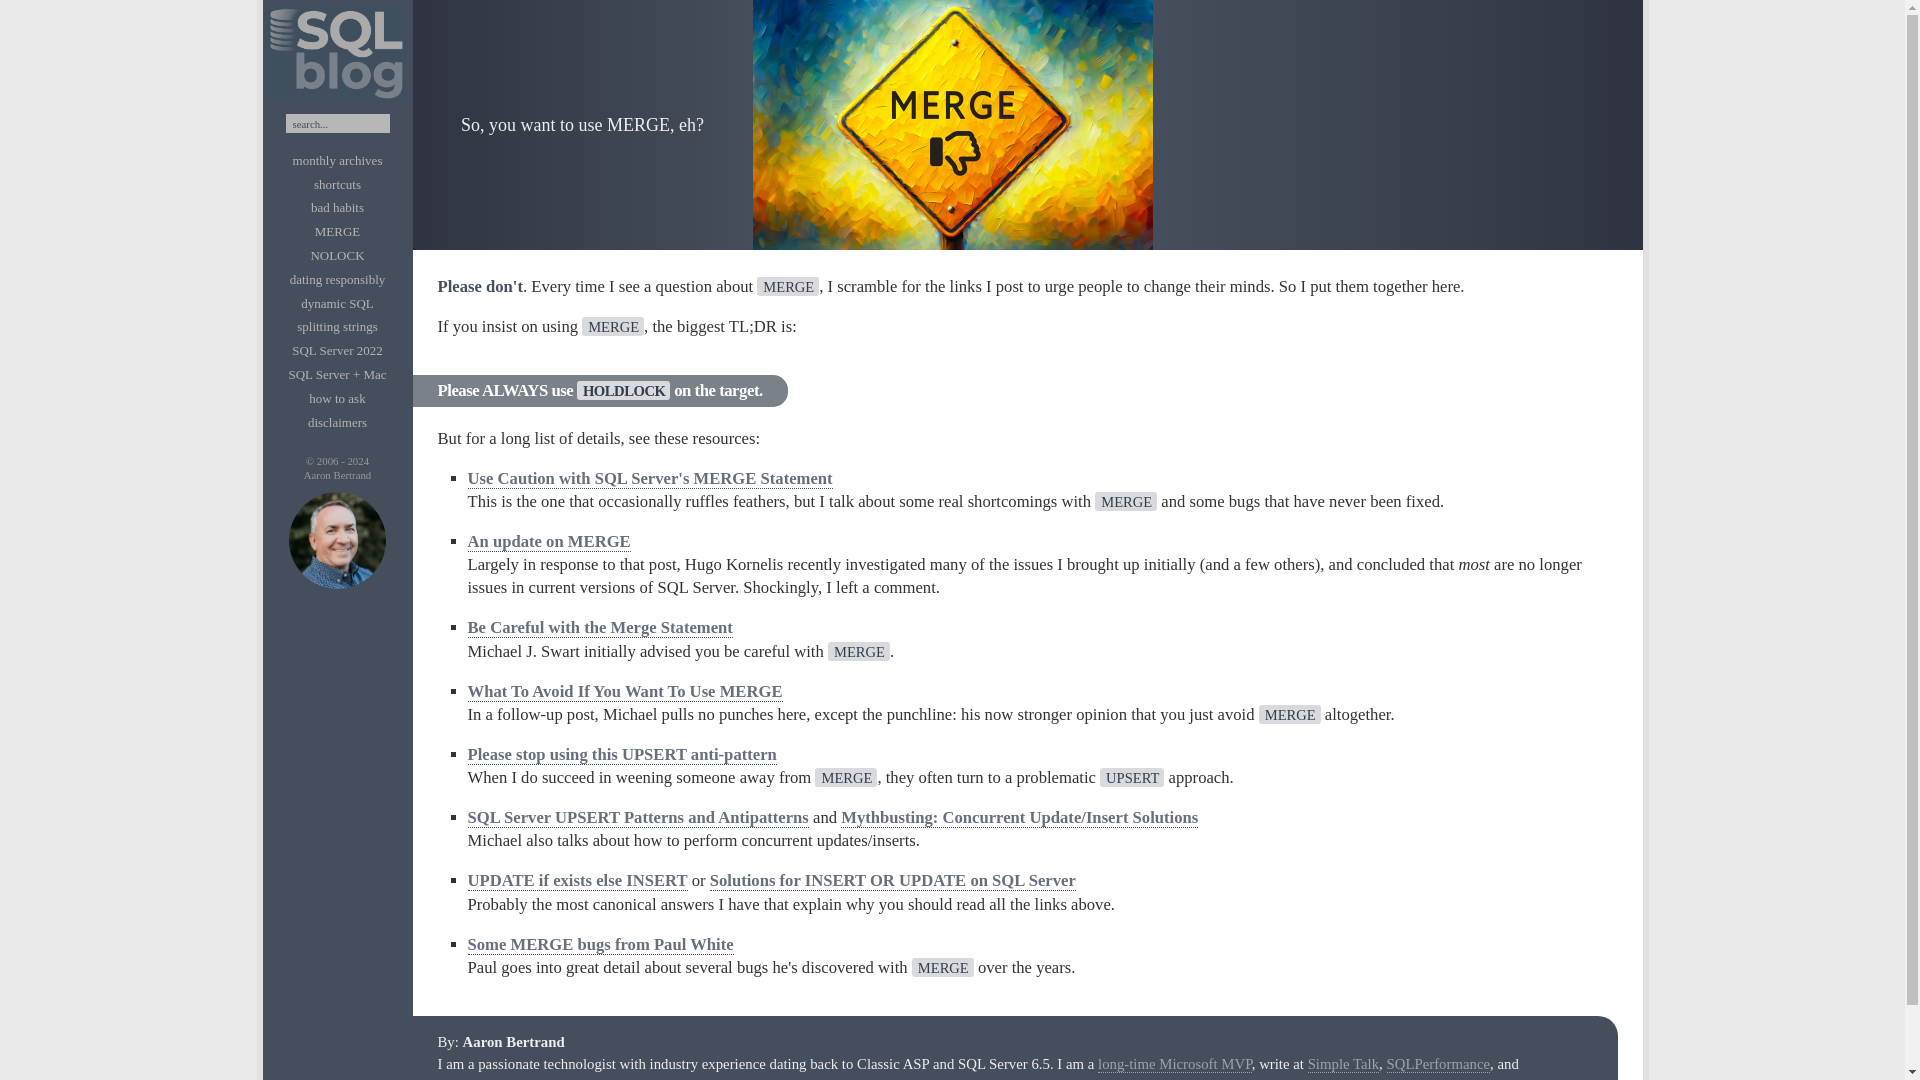 The image size is (1920, 1080). What do you see at coordinates (338, 184) in the screenshot?
I see `shortcuts` at bounding box center [338, 184].